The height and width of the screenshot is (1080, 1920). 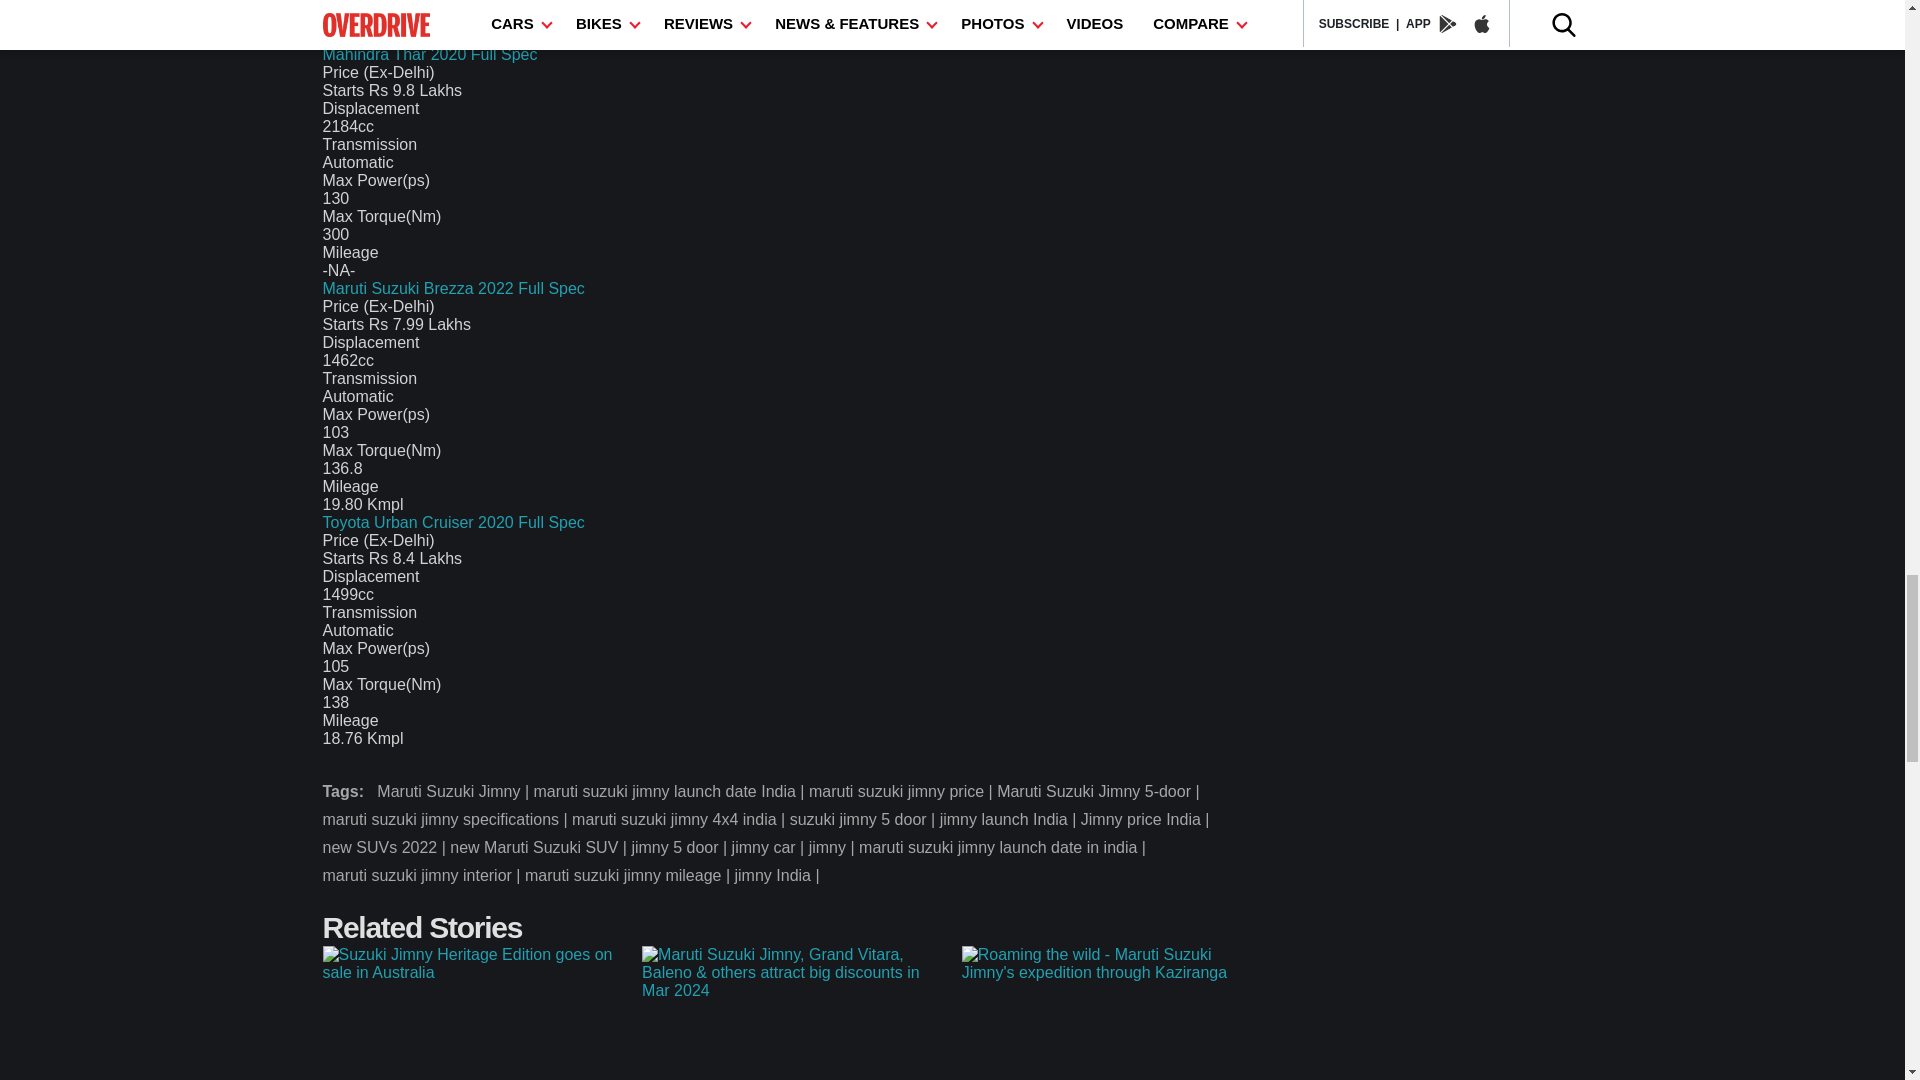 What do you see at coordinates (447, 819) in the screenshot?
I see `maruti suzuki jimny specifications` at bounding box center [447, 819].